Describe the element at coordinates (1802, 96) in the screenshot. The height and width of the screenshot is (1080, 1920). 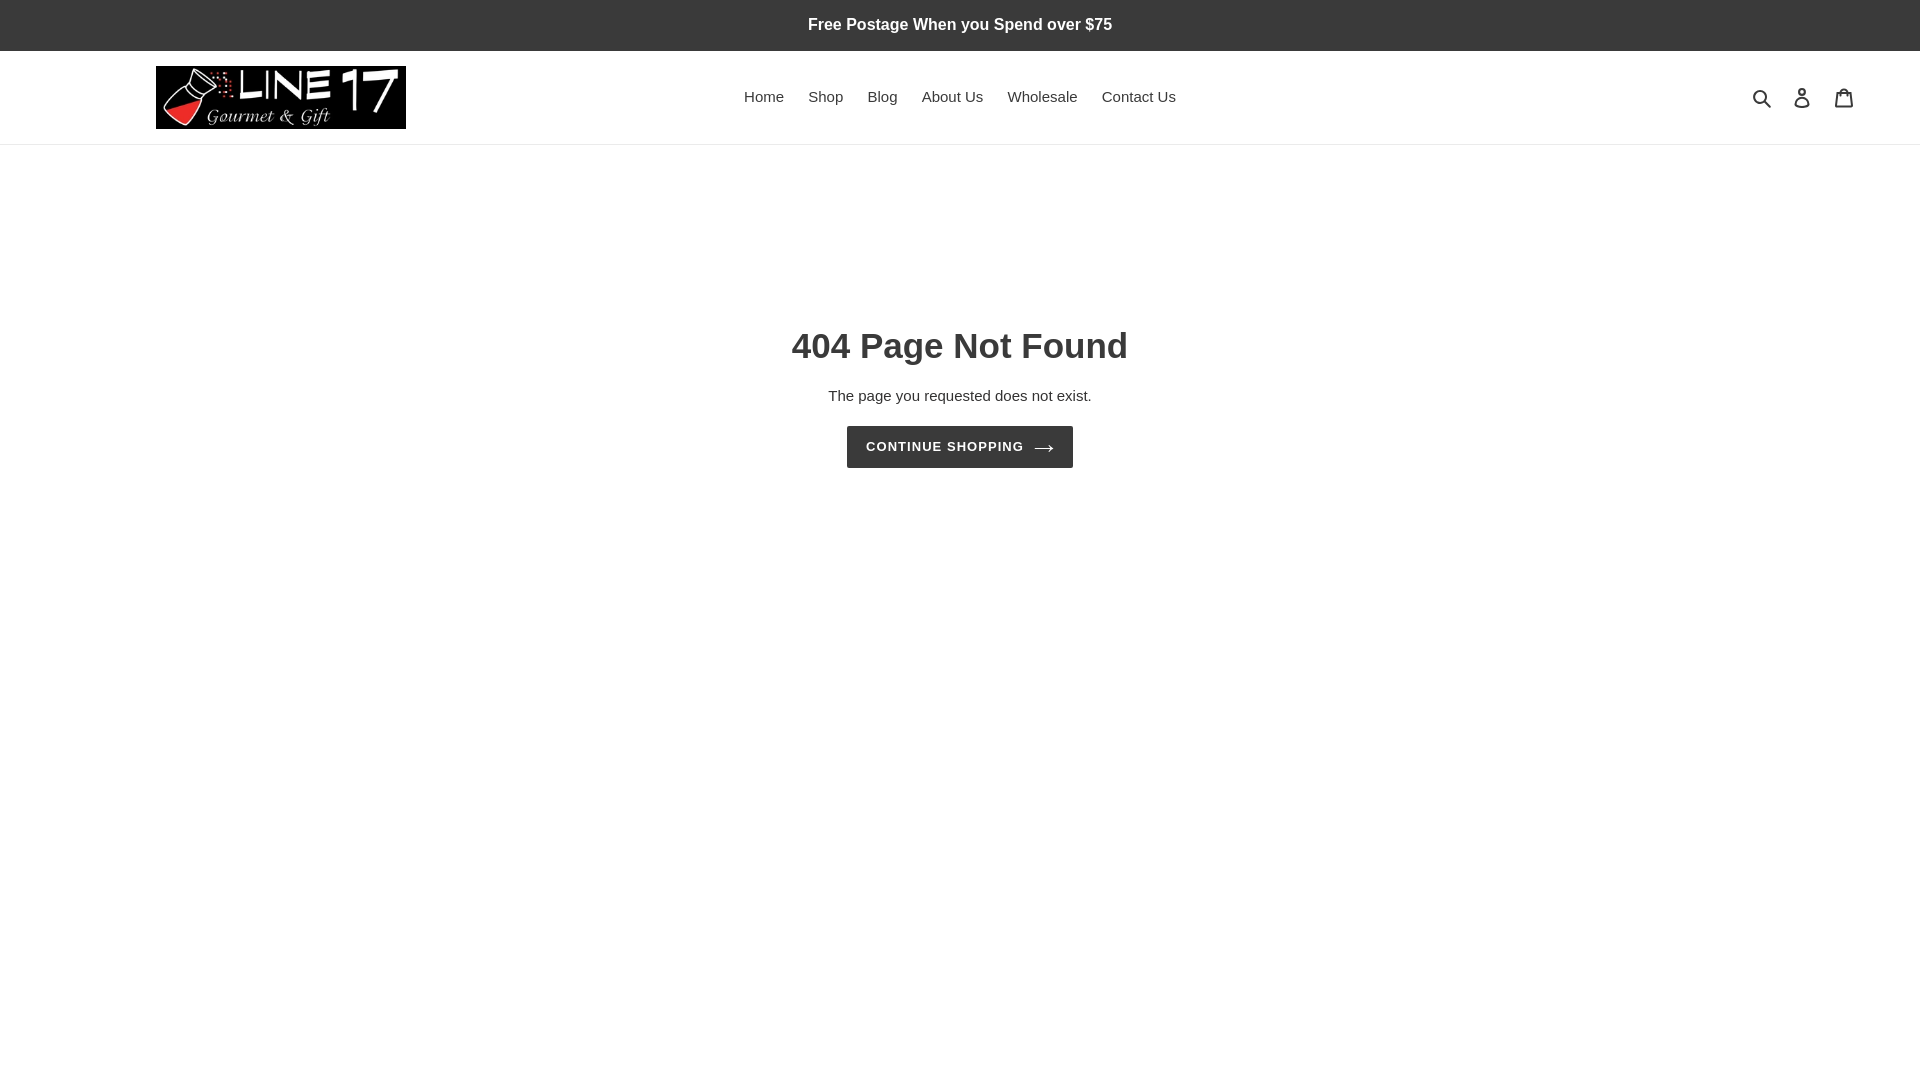
I see `Log in` at that location.